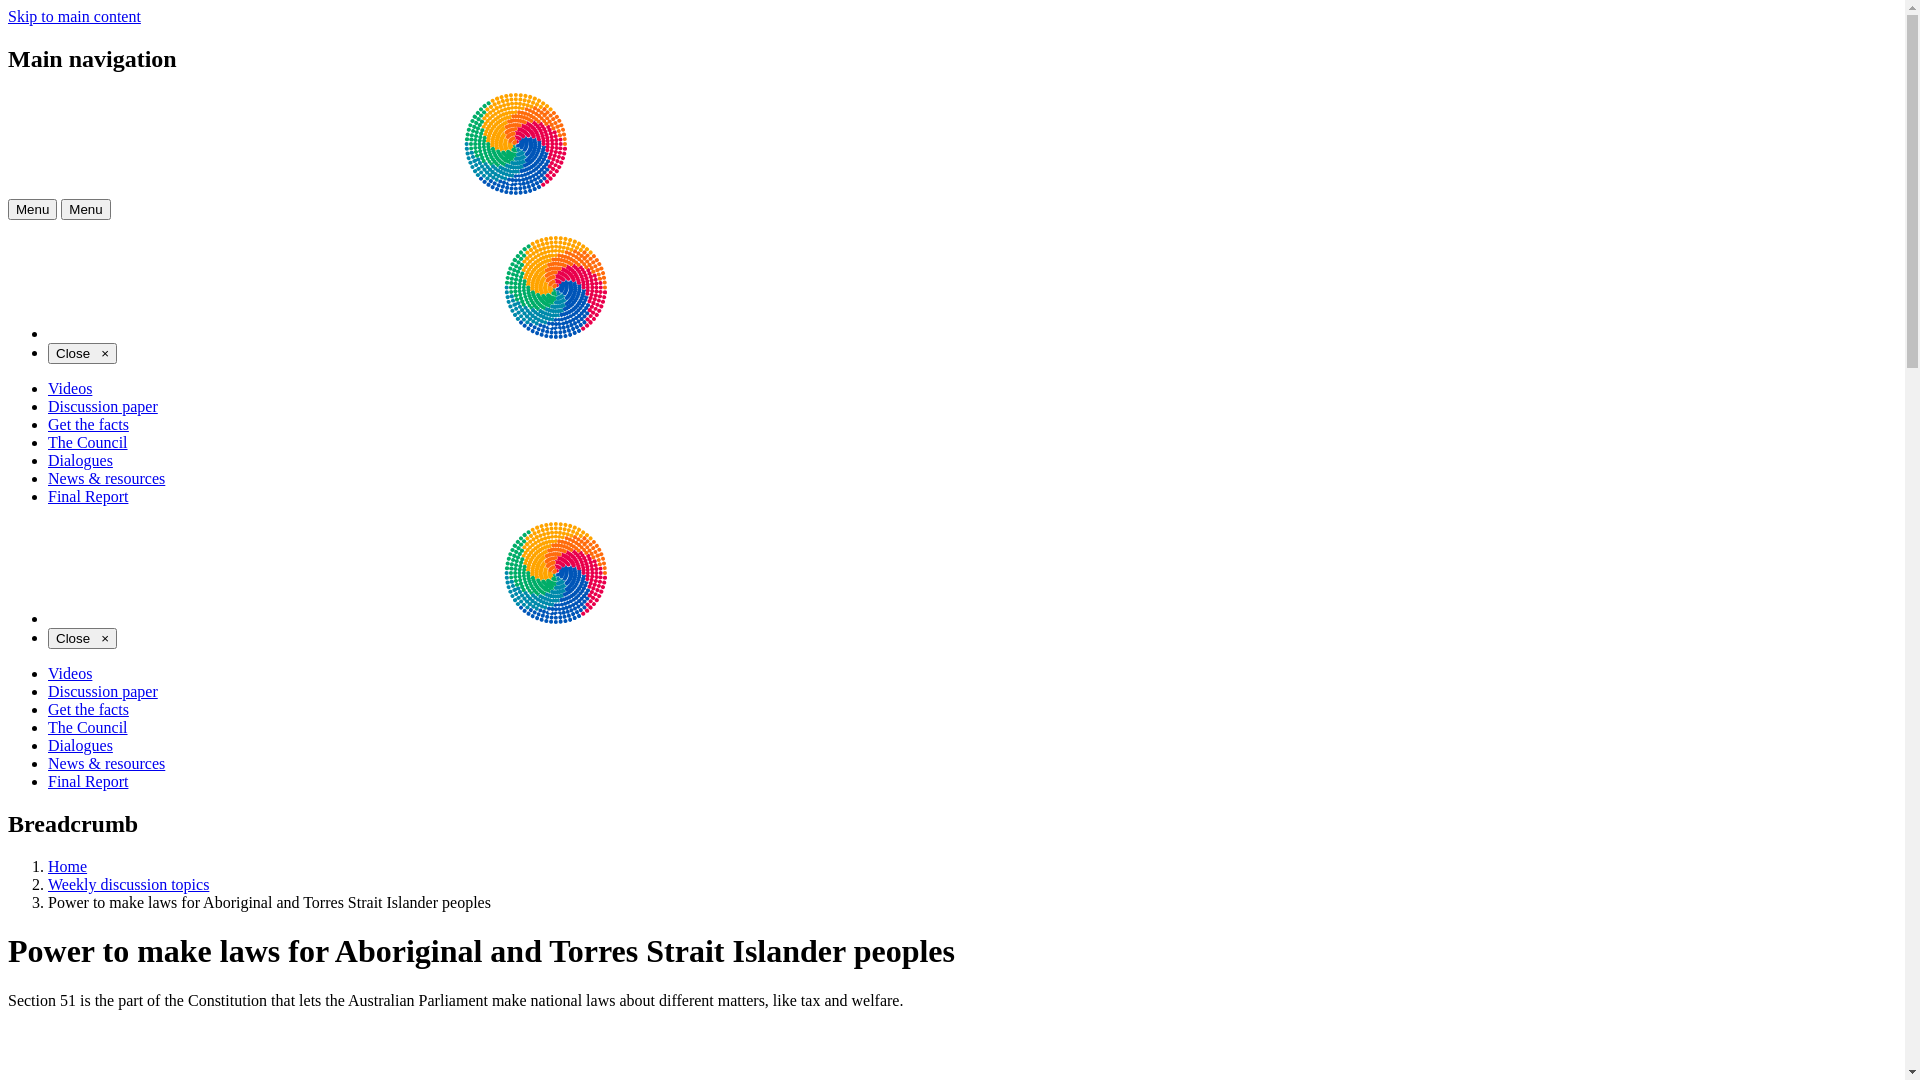 This screenshot has width=1920, height=1080. What do you see at coordinates (88, 442) in the screenshot?
I see `The Council` at bounding box center [88, 442].